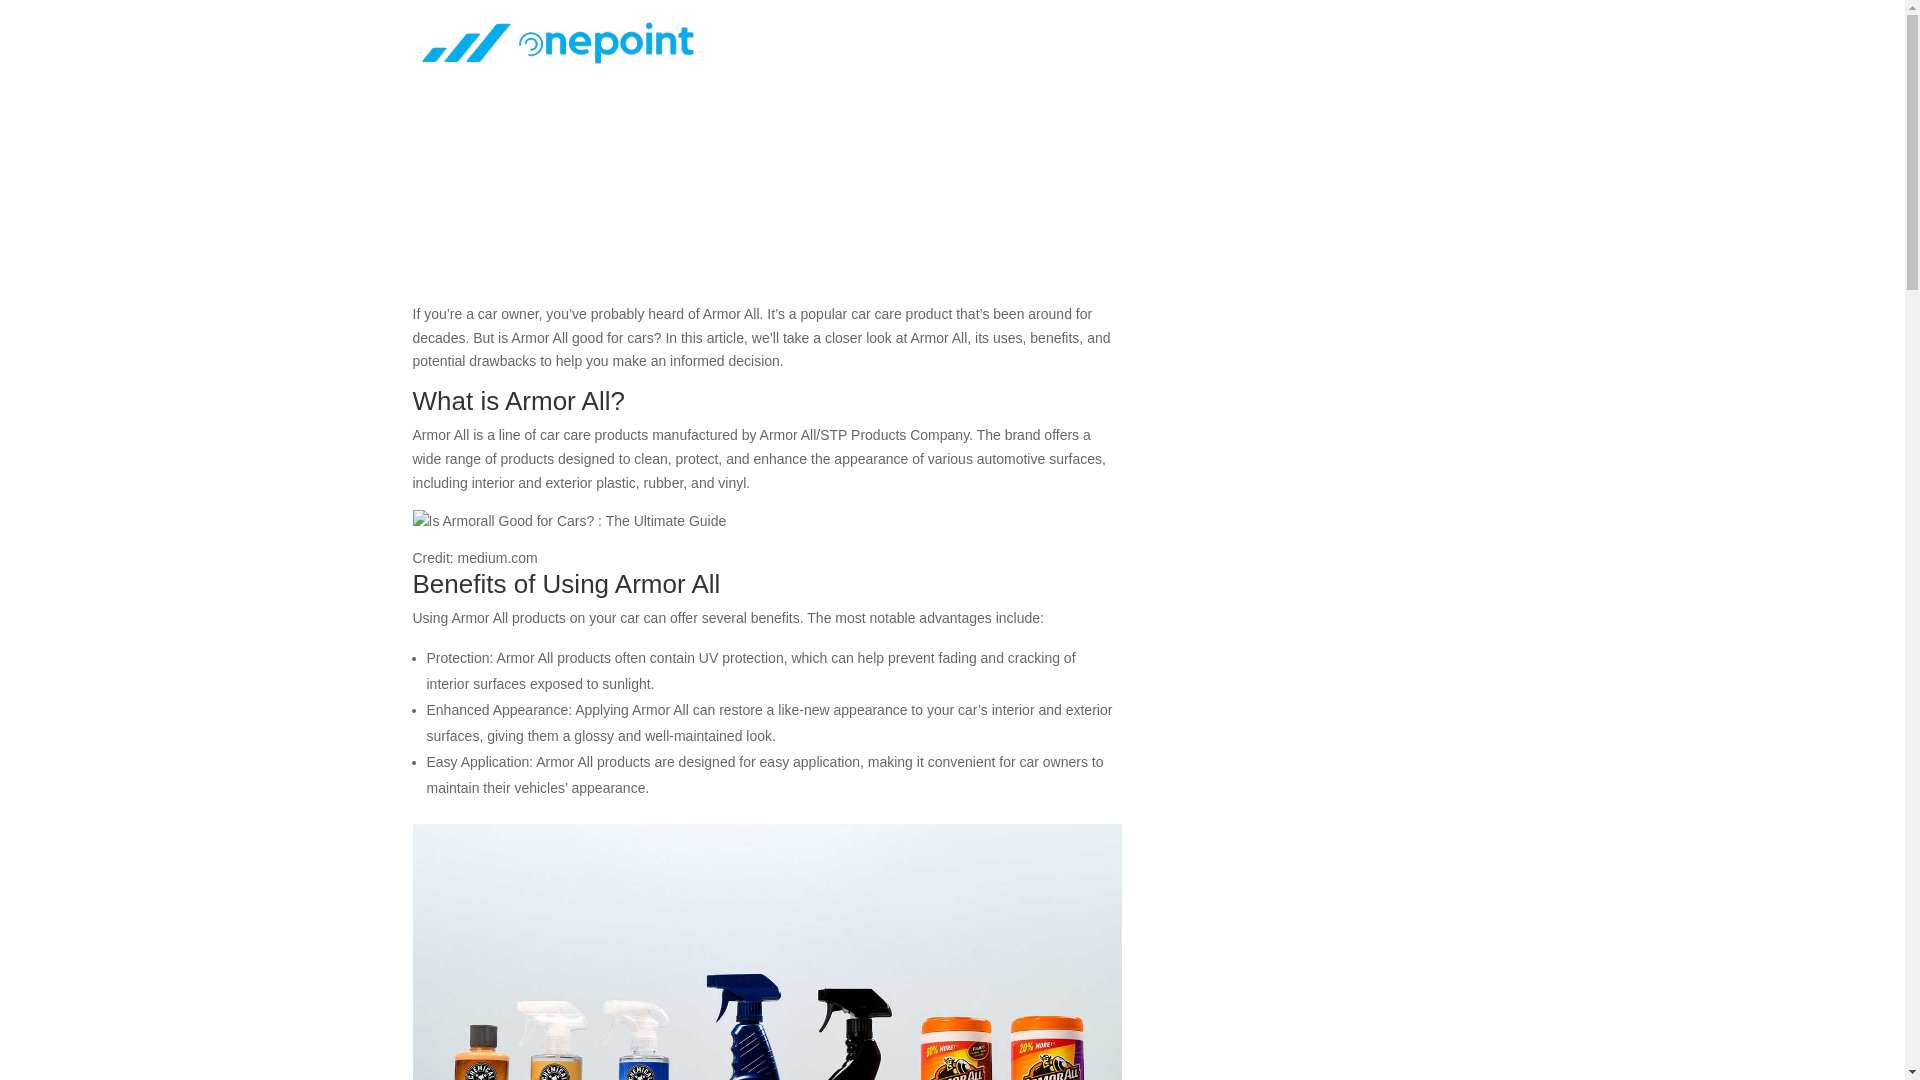  Describe the element at coordinates (707, 128) in the screenshot. I see `Cleaners` at that location.